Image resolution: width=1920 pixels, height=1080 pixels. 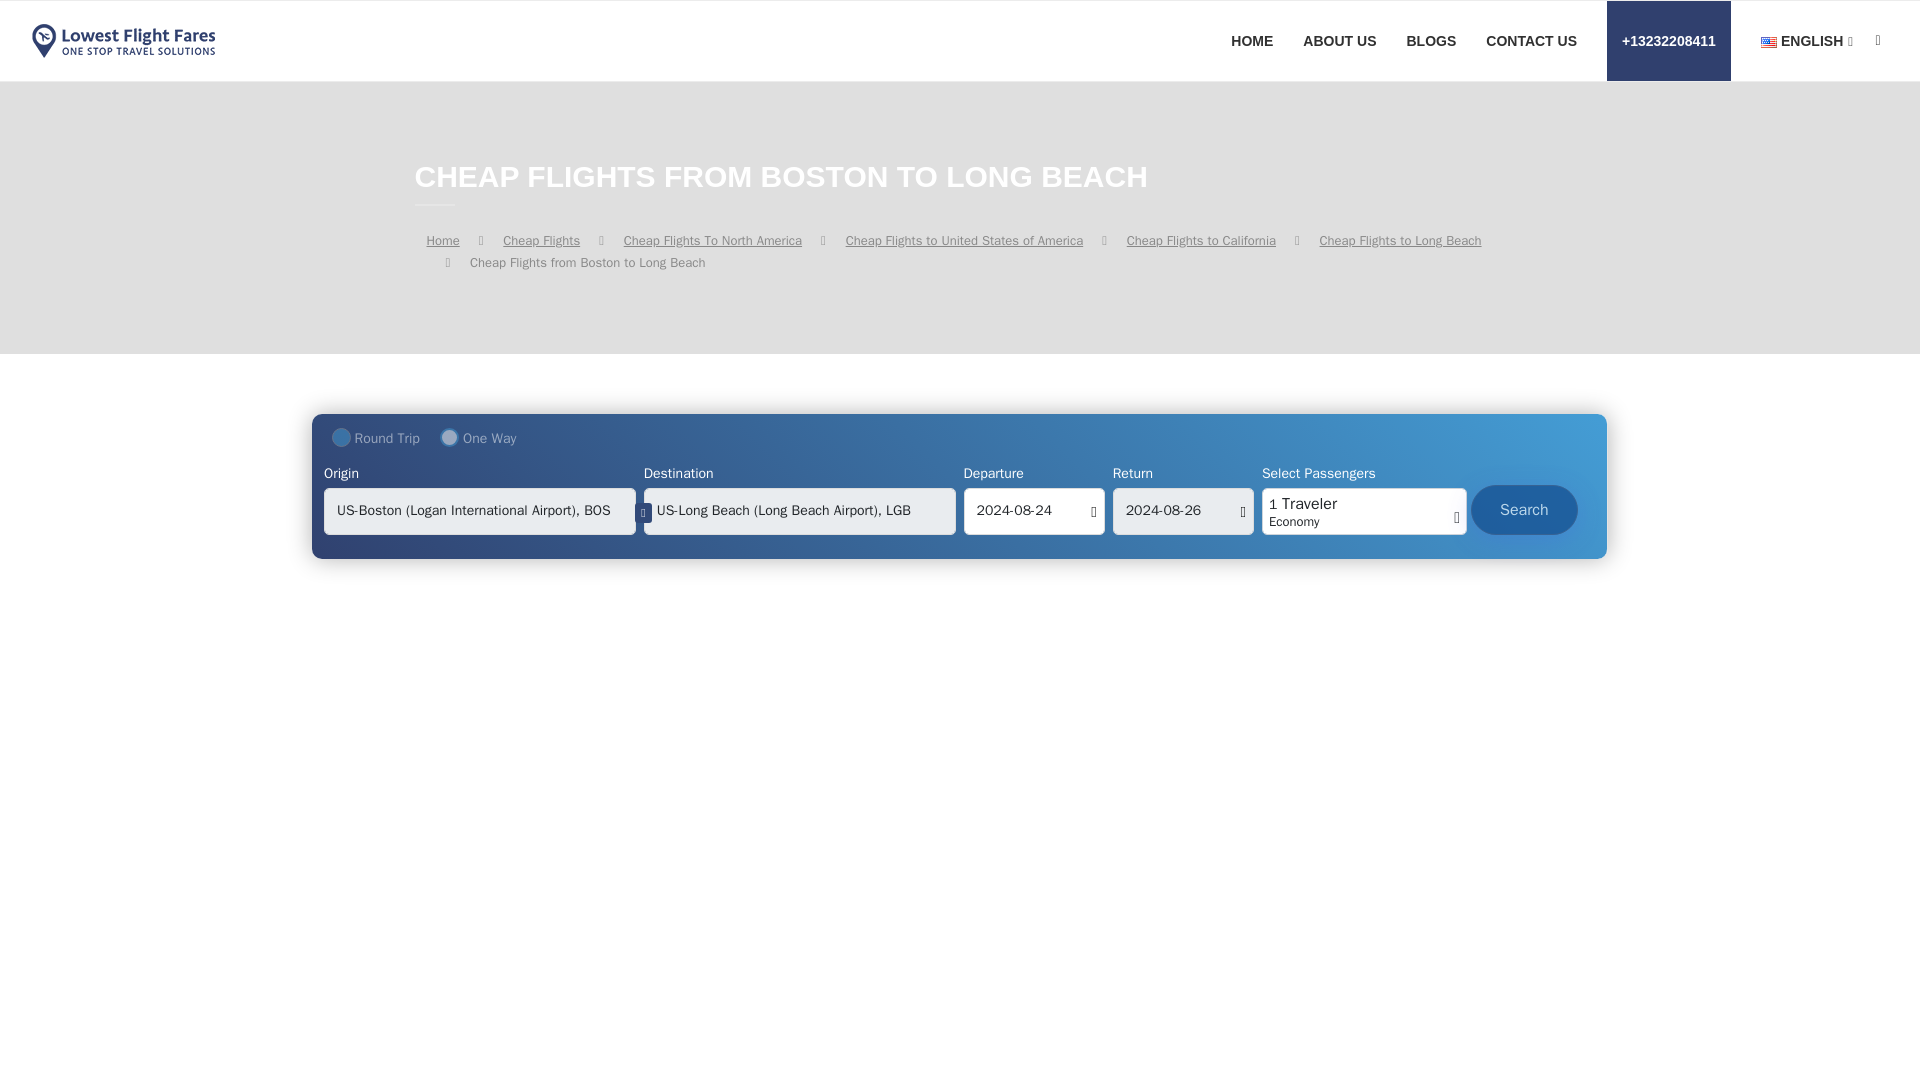 I want to click on Cheap Flights, so click(x=541, y=240).